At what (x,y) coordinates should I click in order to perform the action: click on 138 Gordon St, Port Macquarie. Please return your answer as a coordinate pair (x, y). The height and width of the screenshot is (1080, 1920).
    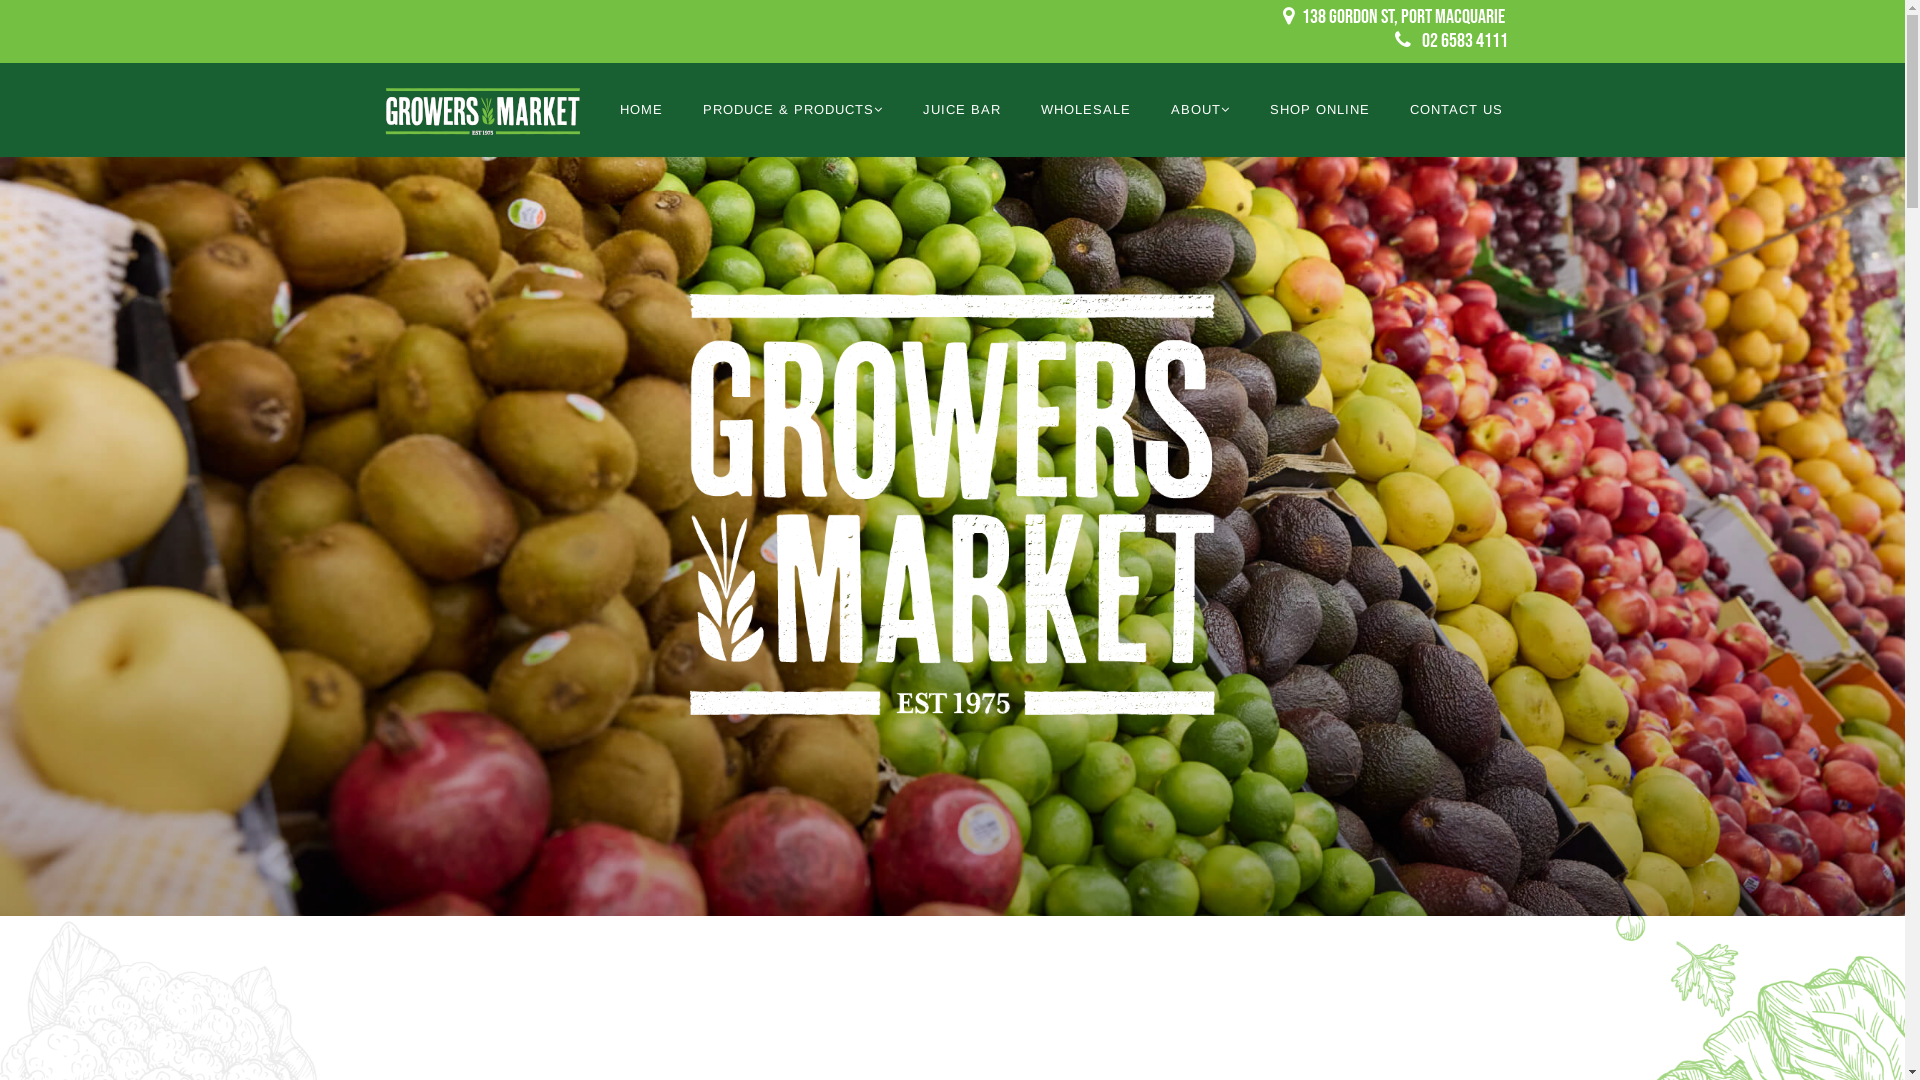
    Looking at the image, I should click on (1404, 17).